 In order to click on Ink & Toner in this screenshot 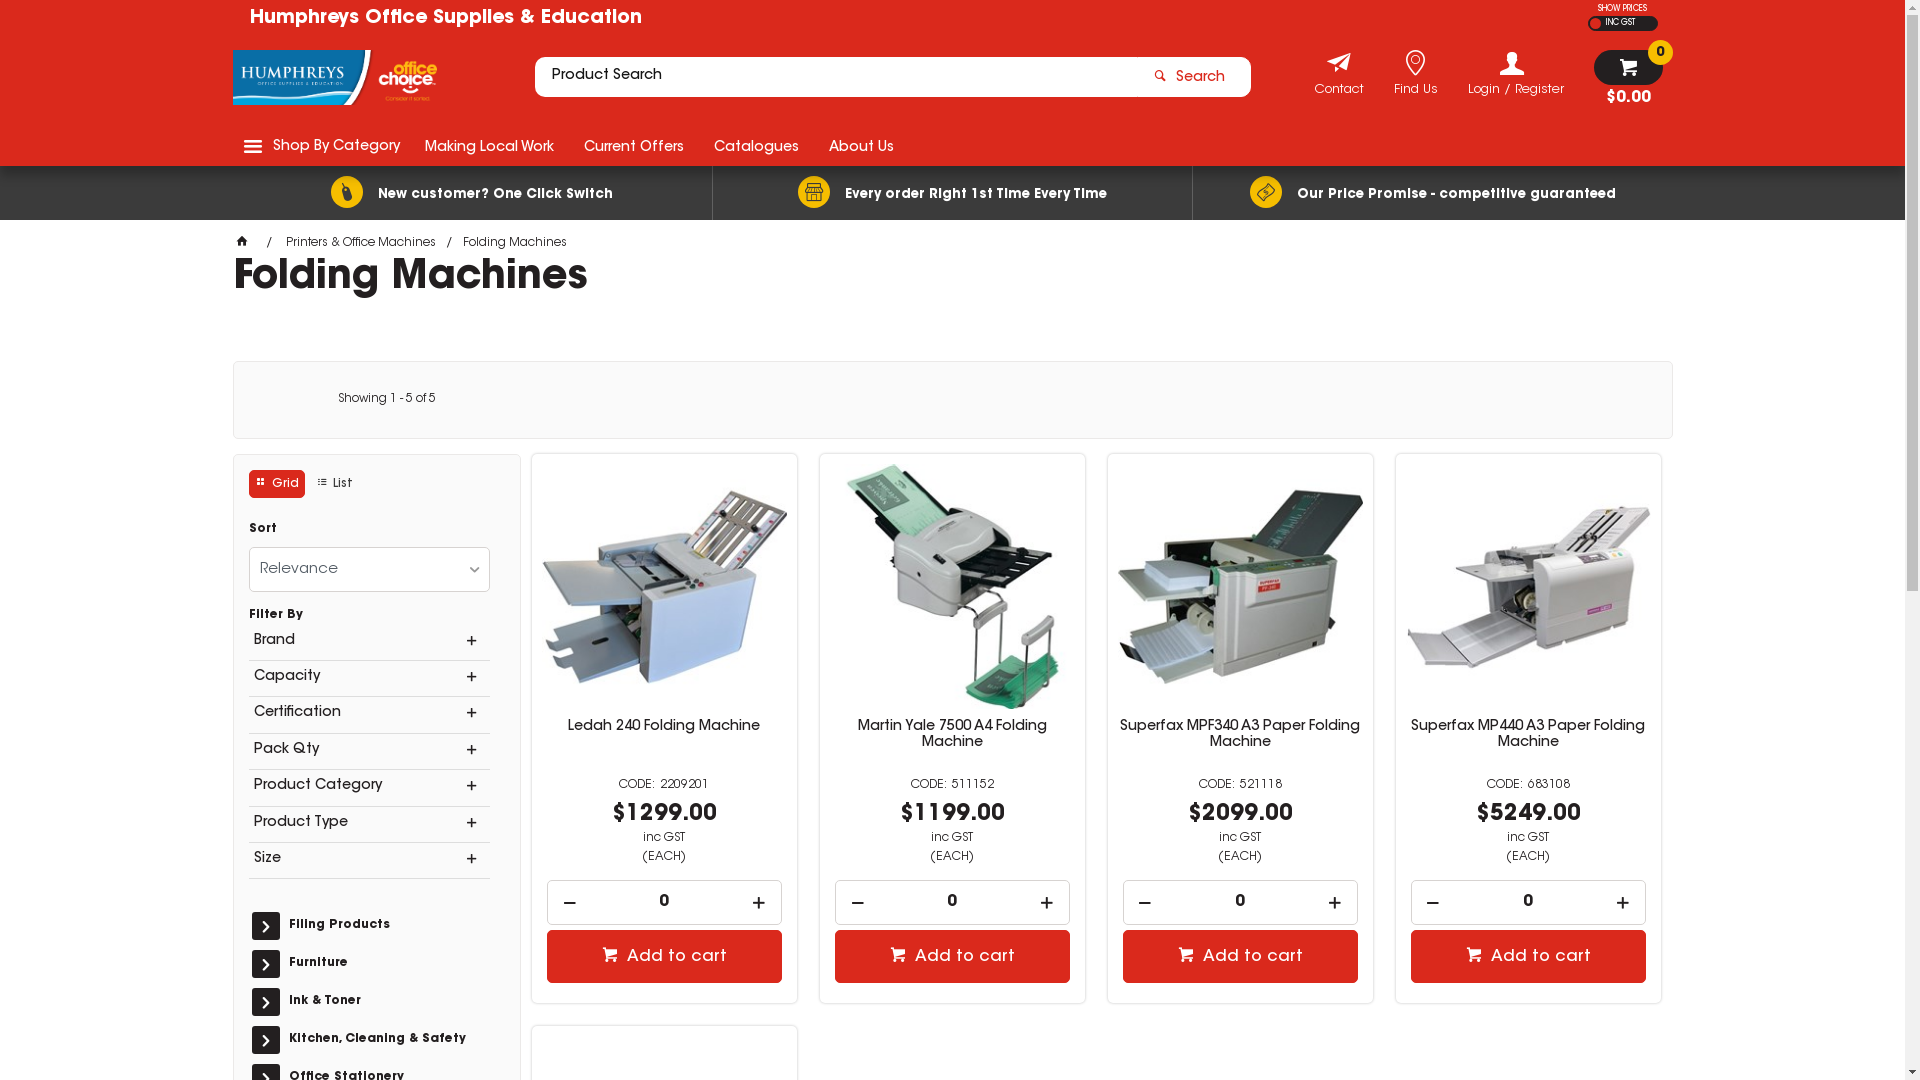, I will do `click(386, 1002)`.